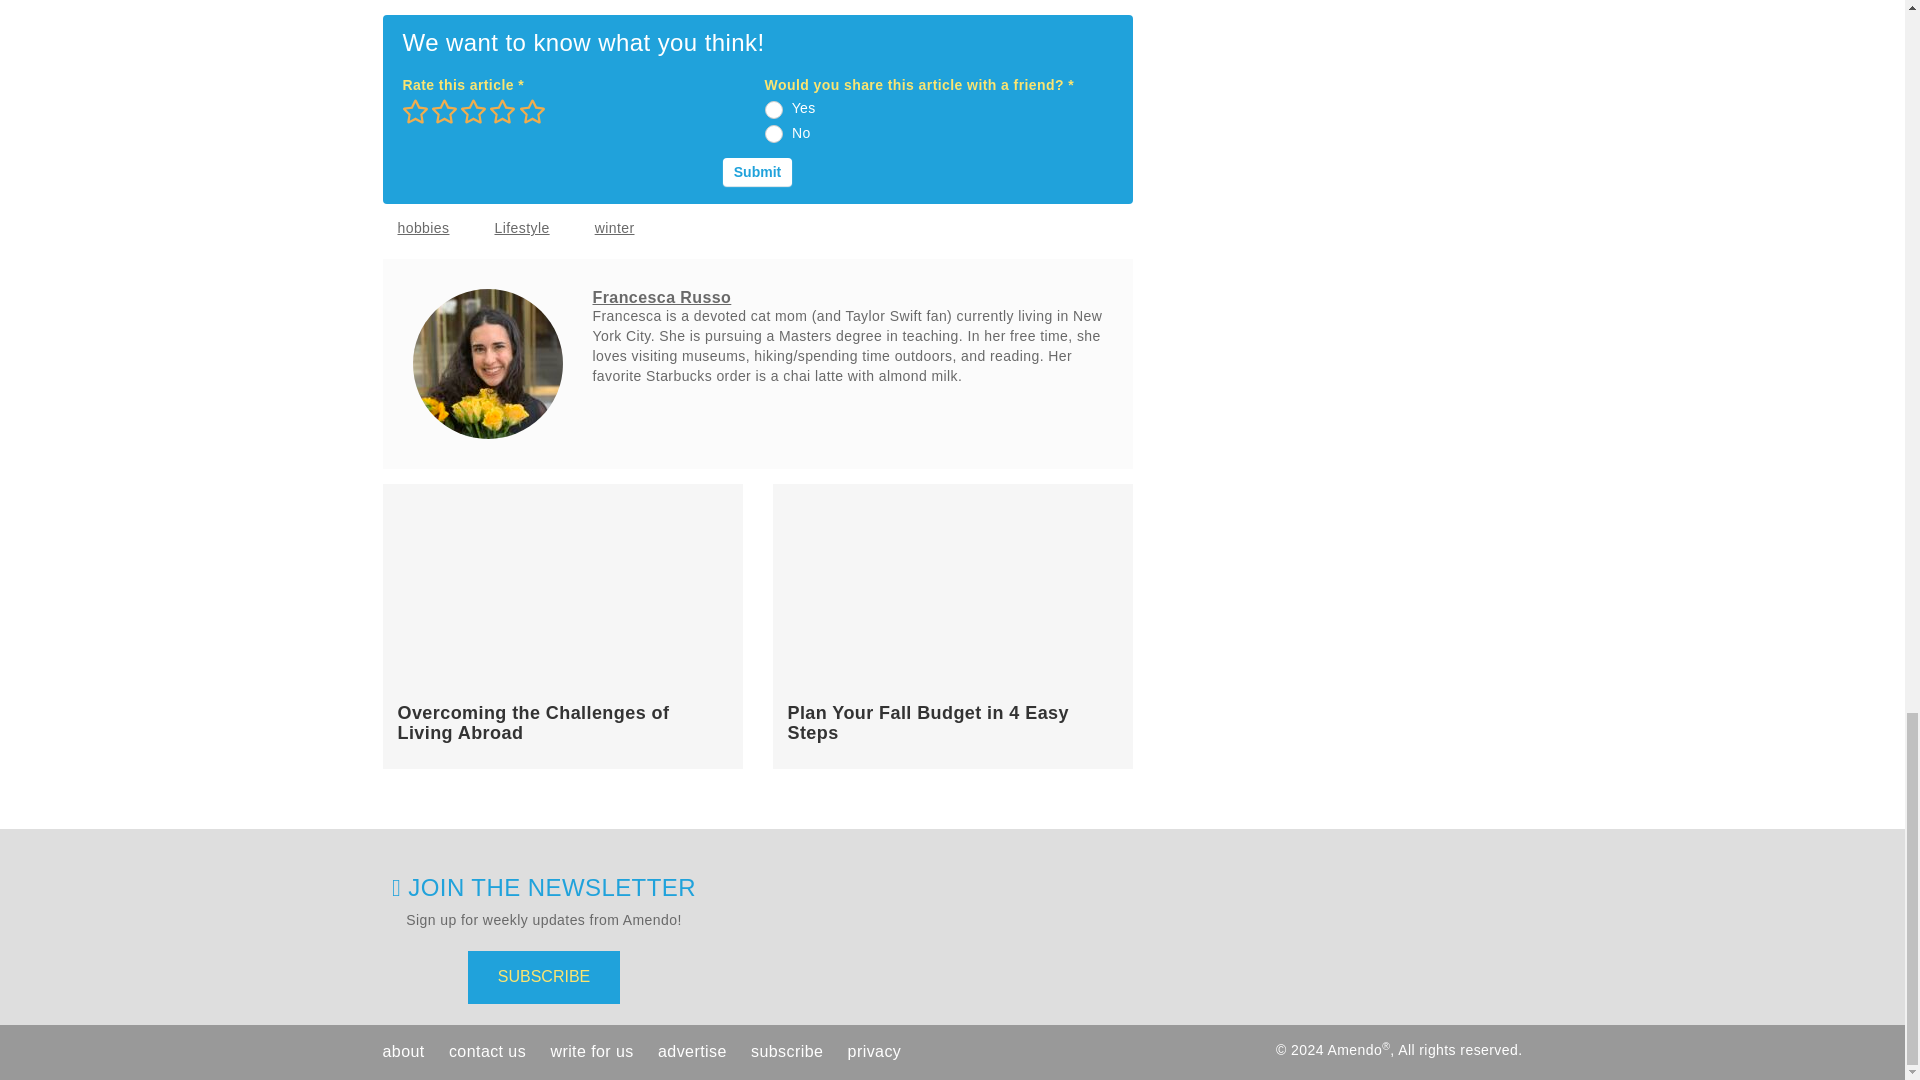 The image size is (1920, 1080). I want to click on Submit, so click(757, 171).